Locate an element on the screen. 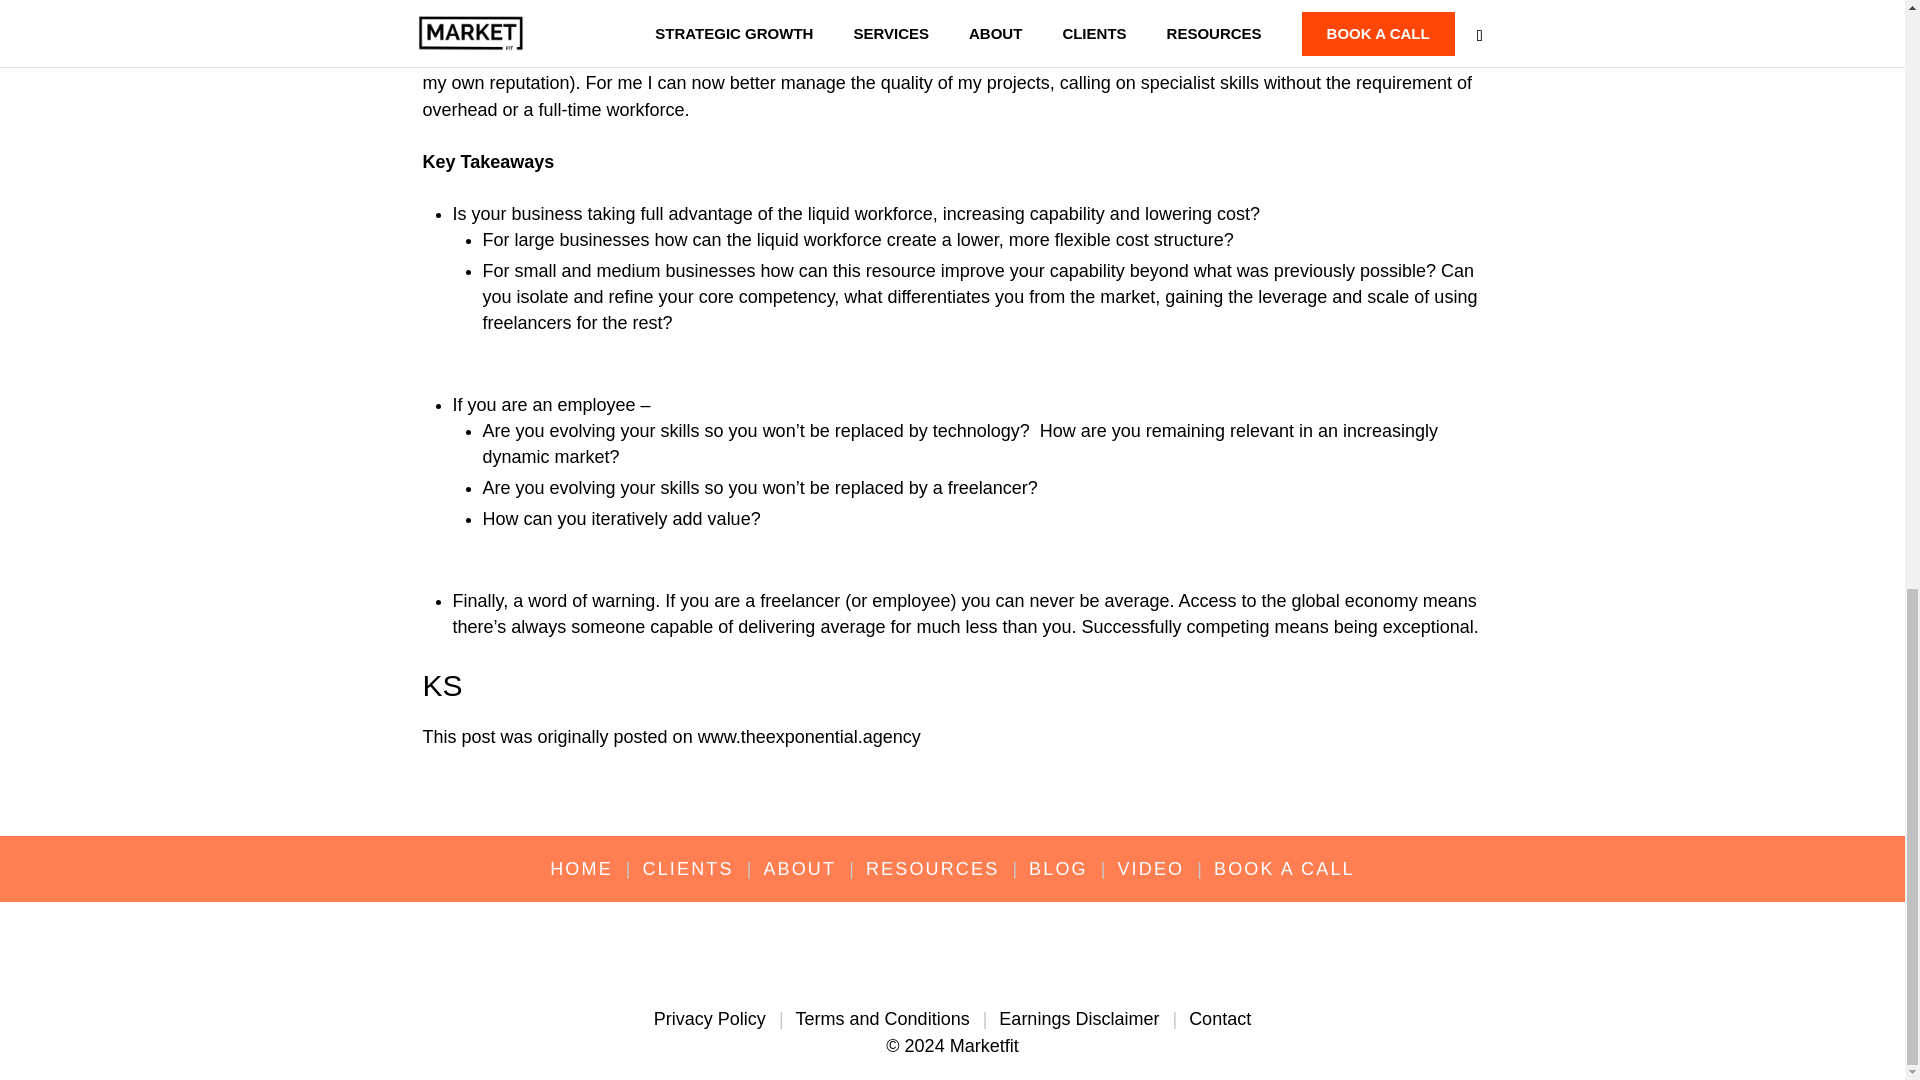  Contact is located at coordinates (1220, 1018).